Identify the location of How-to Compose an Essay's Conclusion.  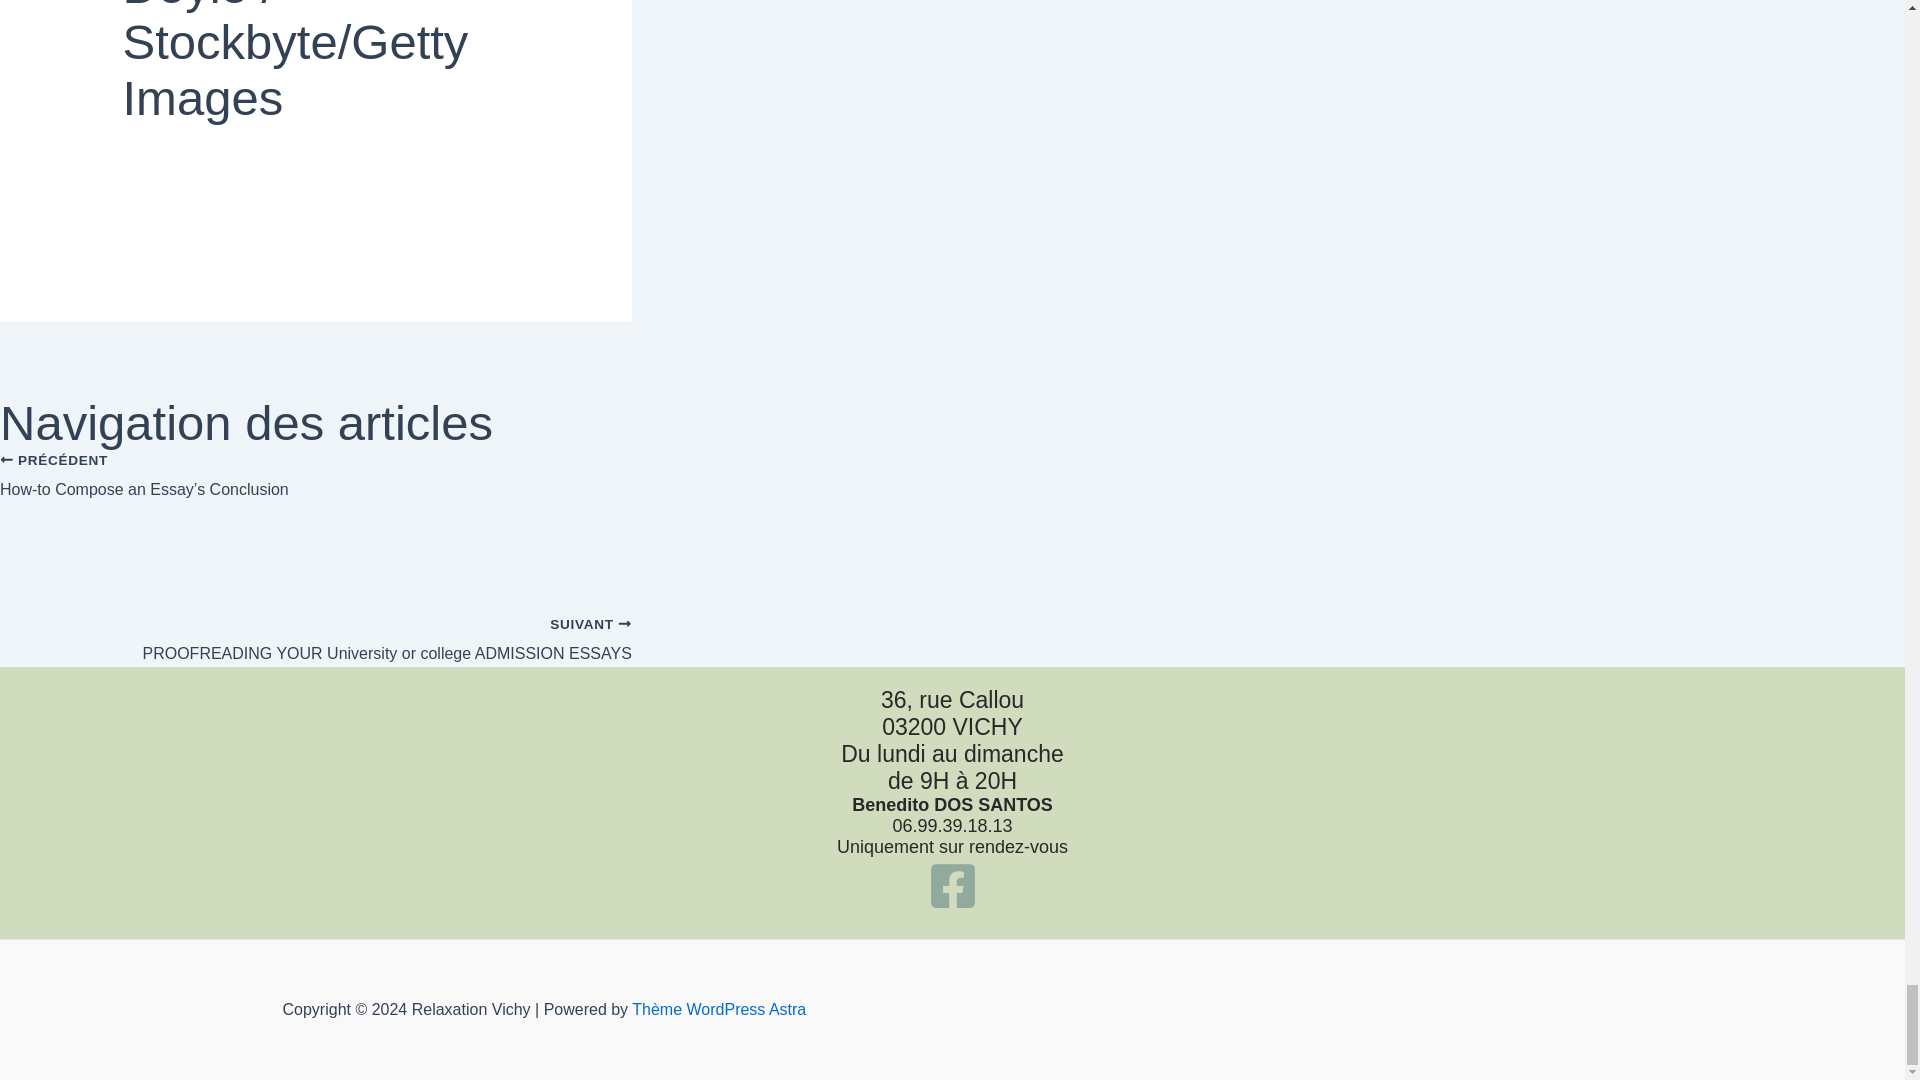
(316, 500).